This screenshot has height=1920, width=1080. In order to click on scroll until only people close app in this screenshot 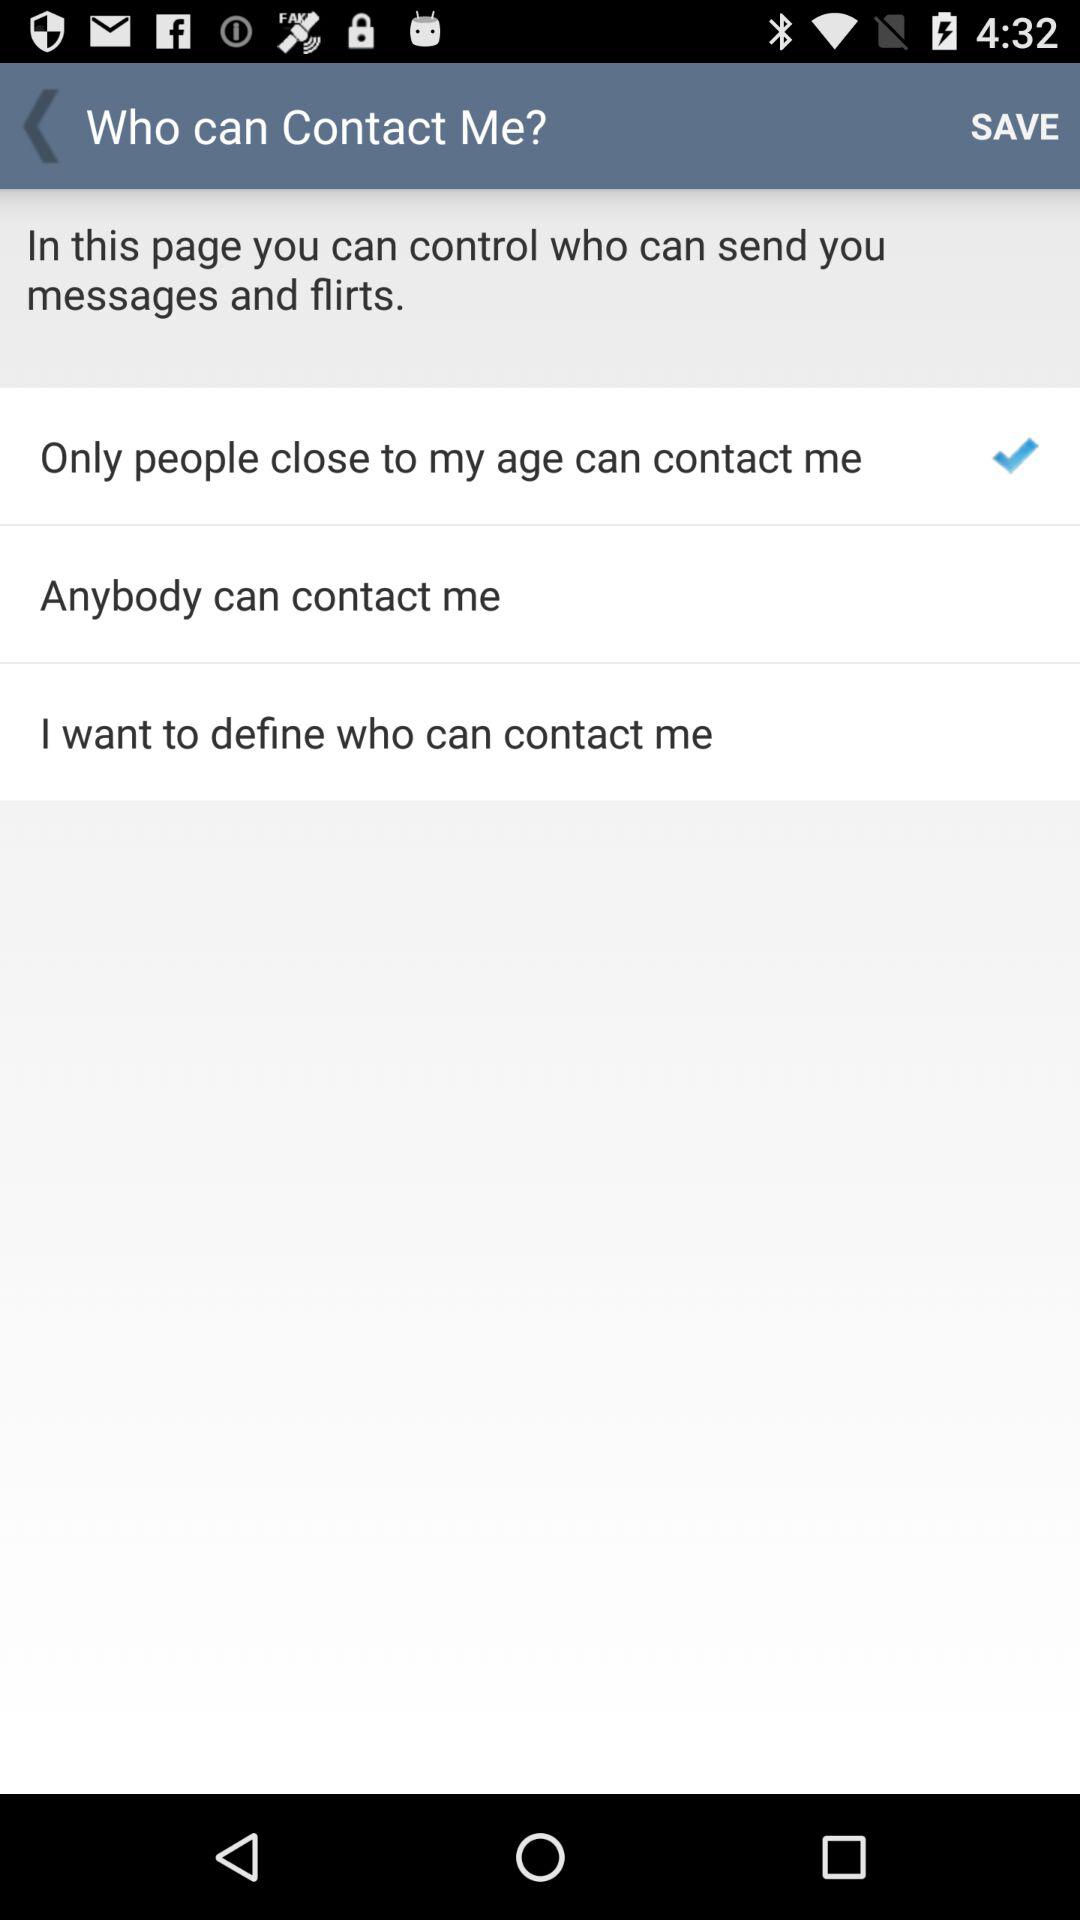, I will do `click(488, 456)`.